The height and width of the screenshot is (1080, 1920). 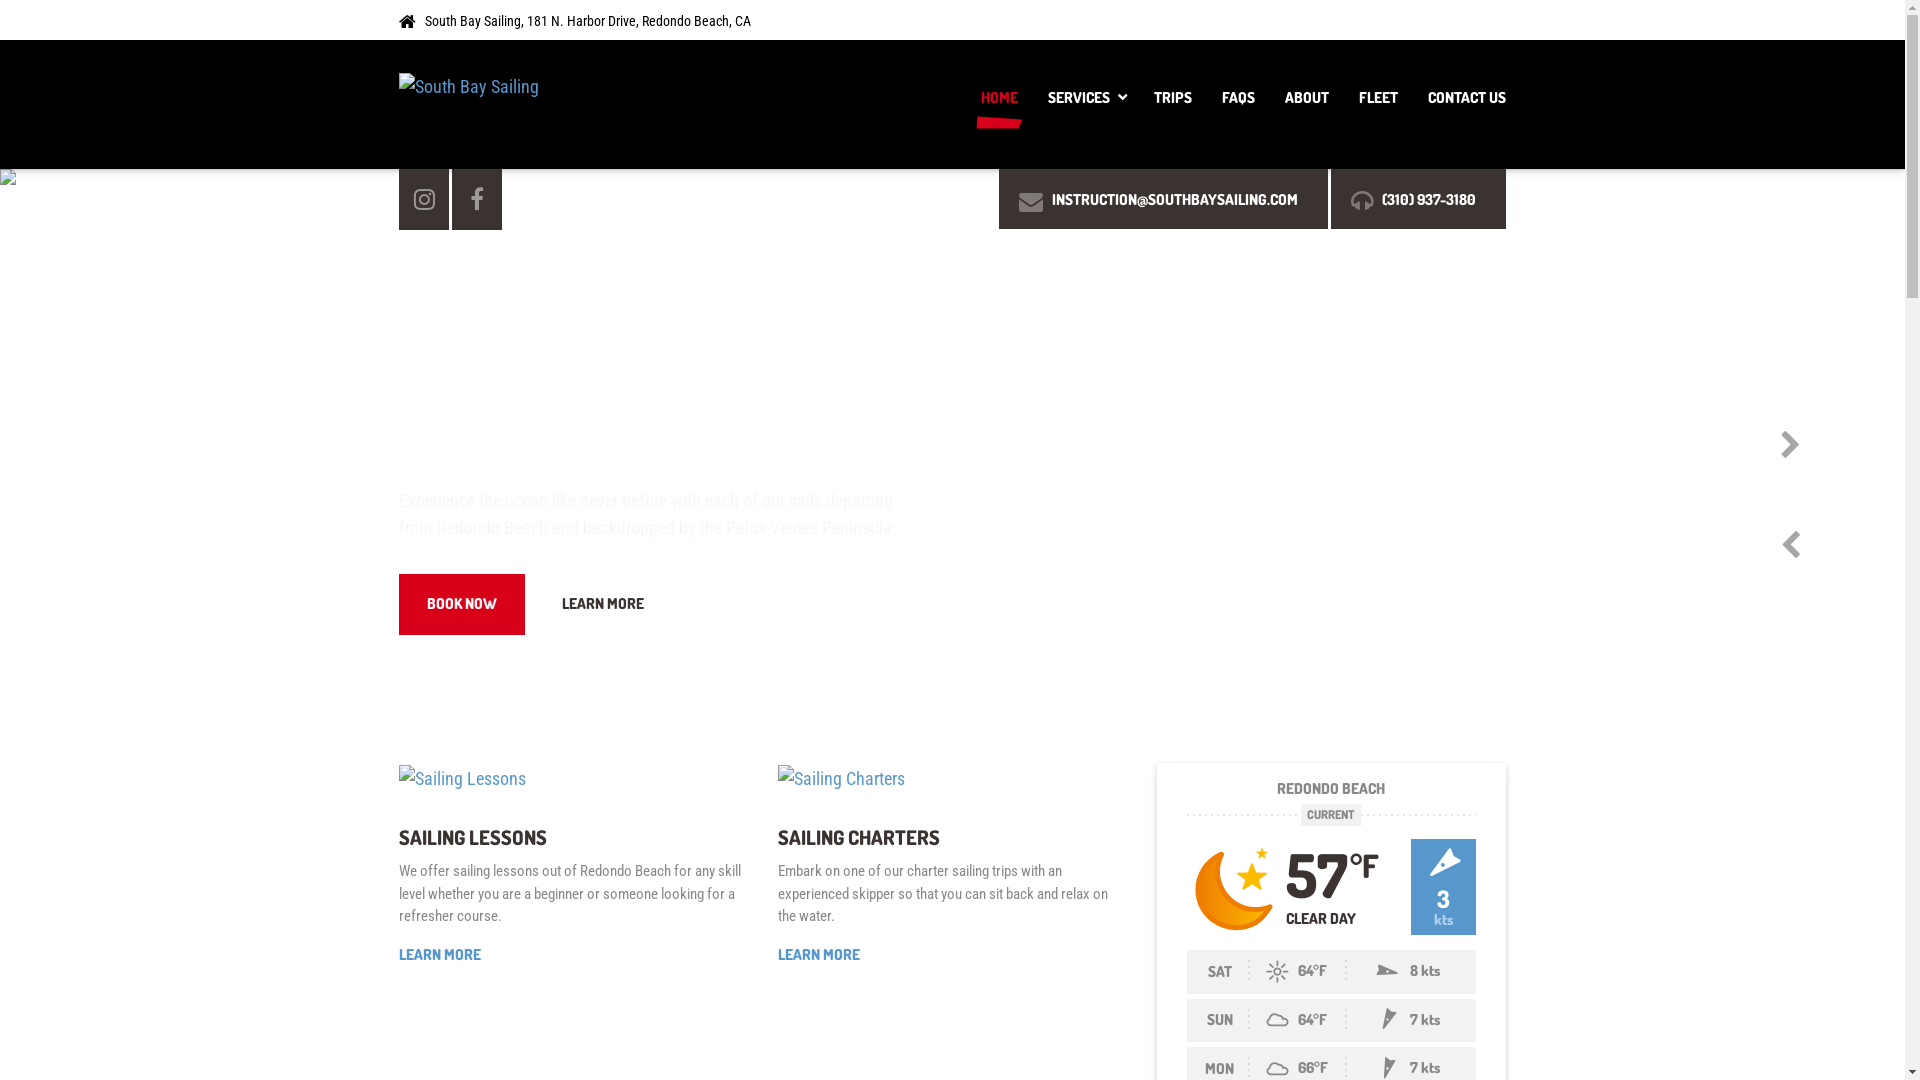 What do you see at coordinates (1460, 104) in the screenshot?
I see `CONTACT US` at bounding box center [1460, 104].